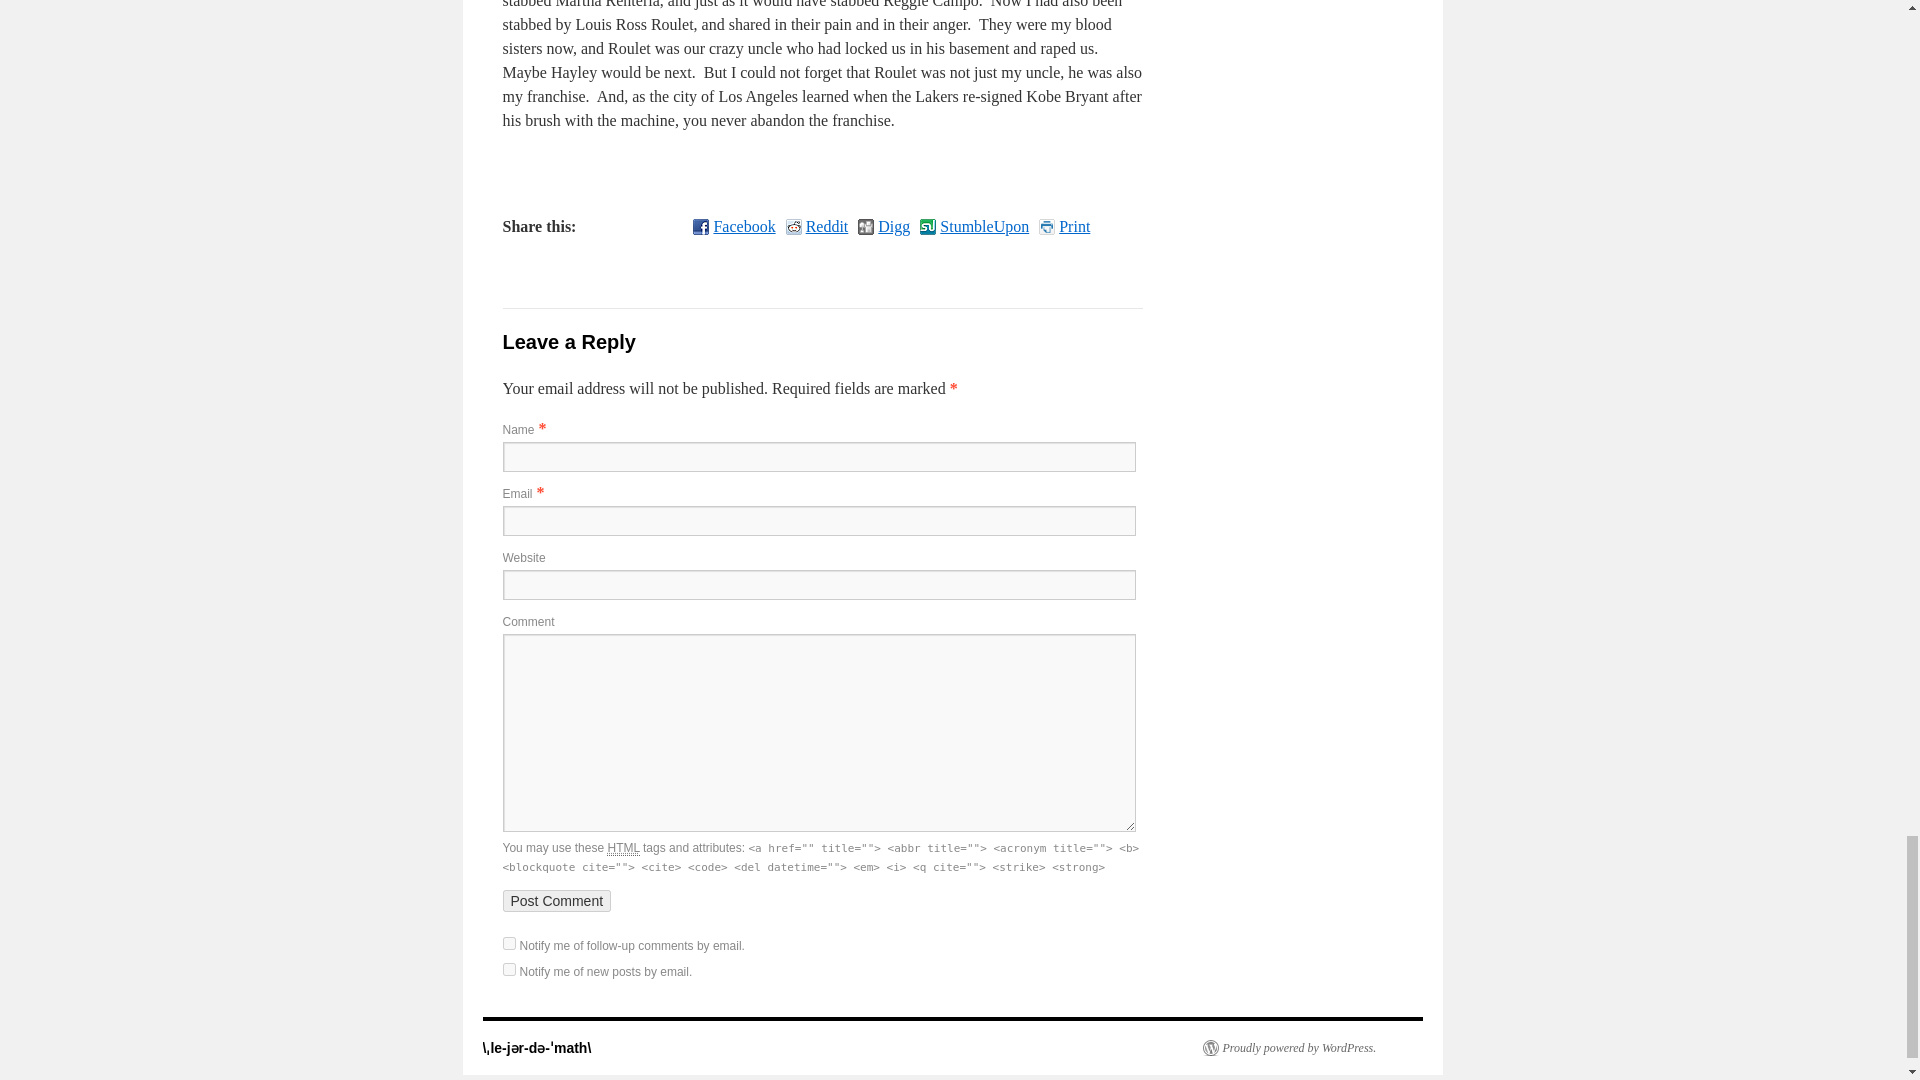  Describe the element at coordinates (816, 226) in the screenshot. I see `Reddit` at that location.